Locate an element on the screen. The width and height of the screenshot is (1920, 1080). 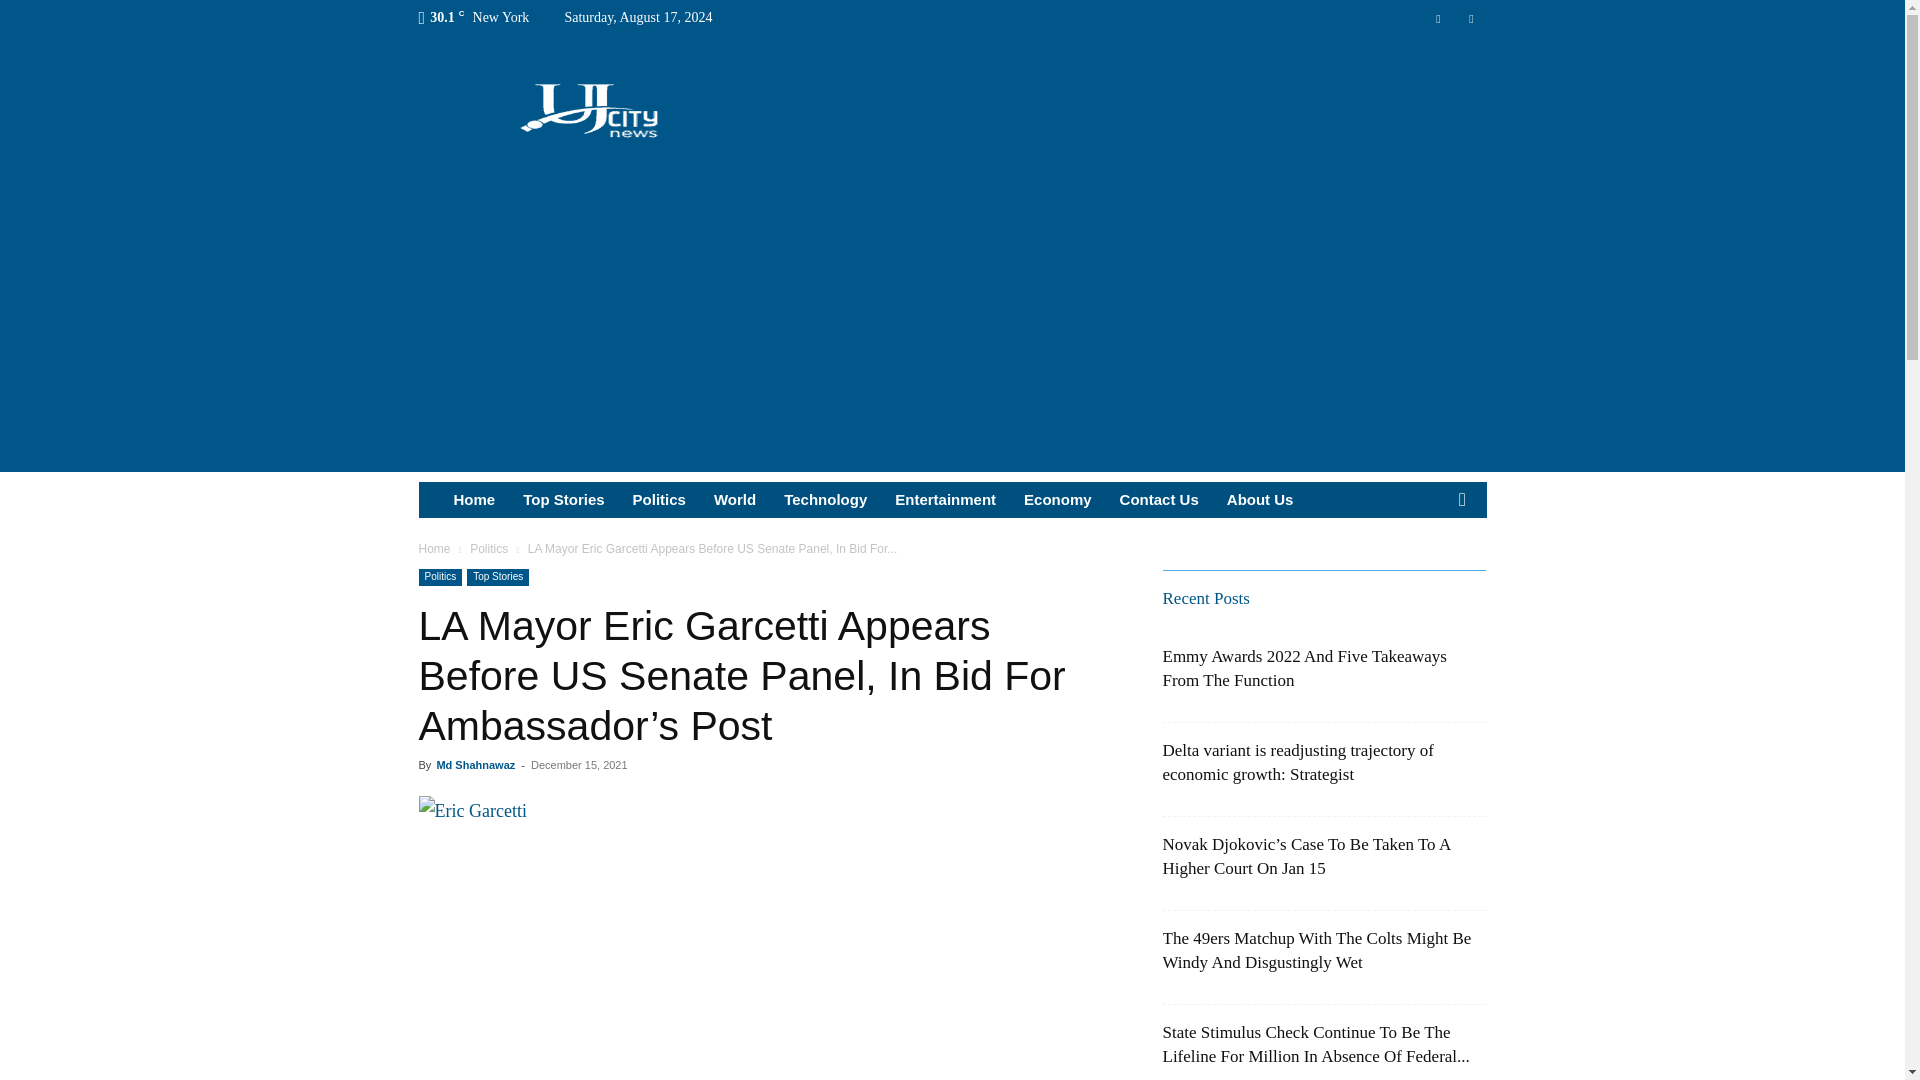
Economy is located at coordinates (1057, 500).